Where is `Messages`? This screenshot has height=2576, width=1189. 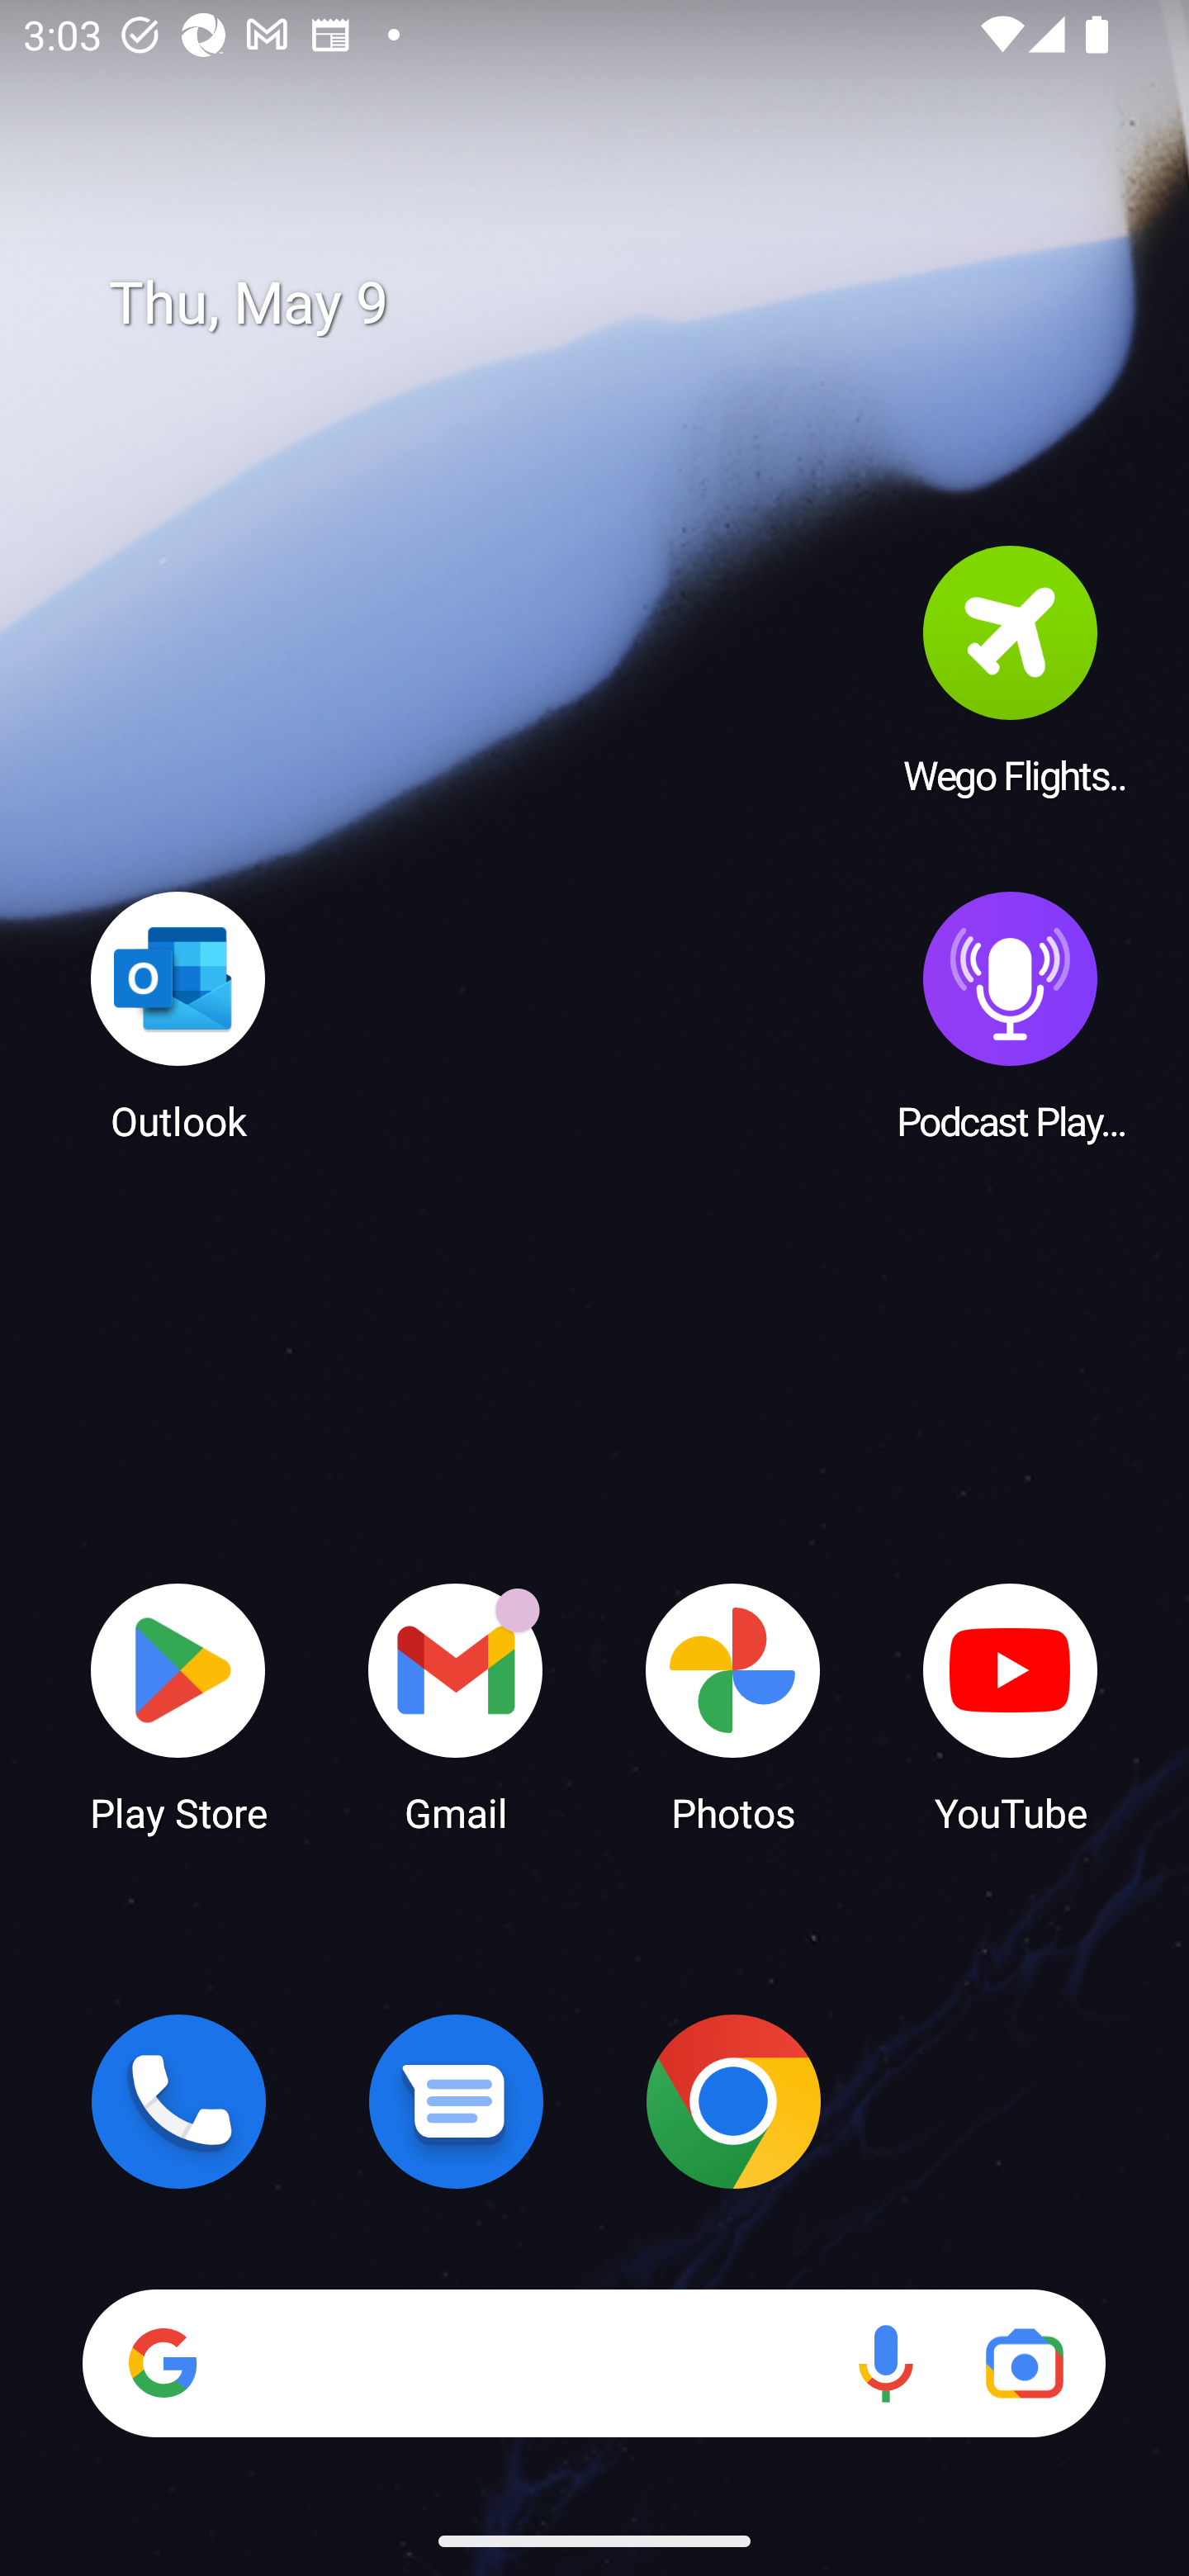 Messages is located at coordinates (456, 2101).